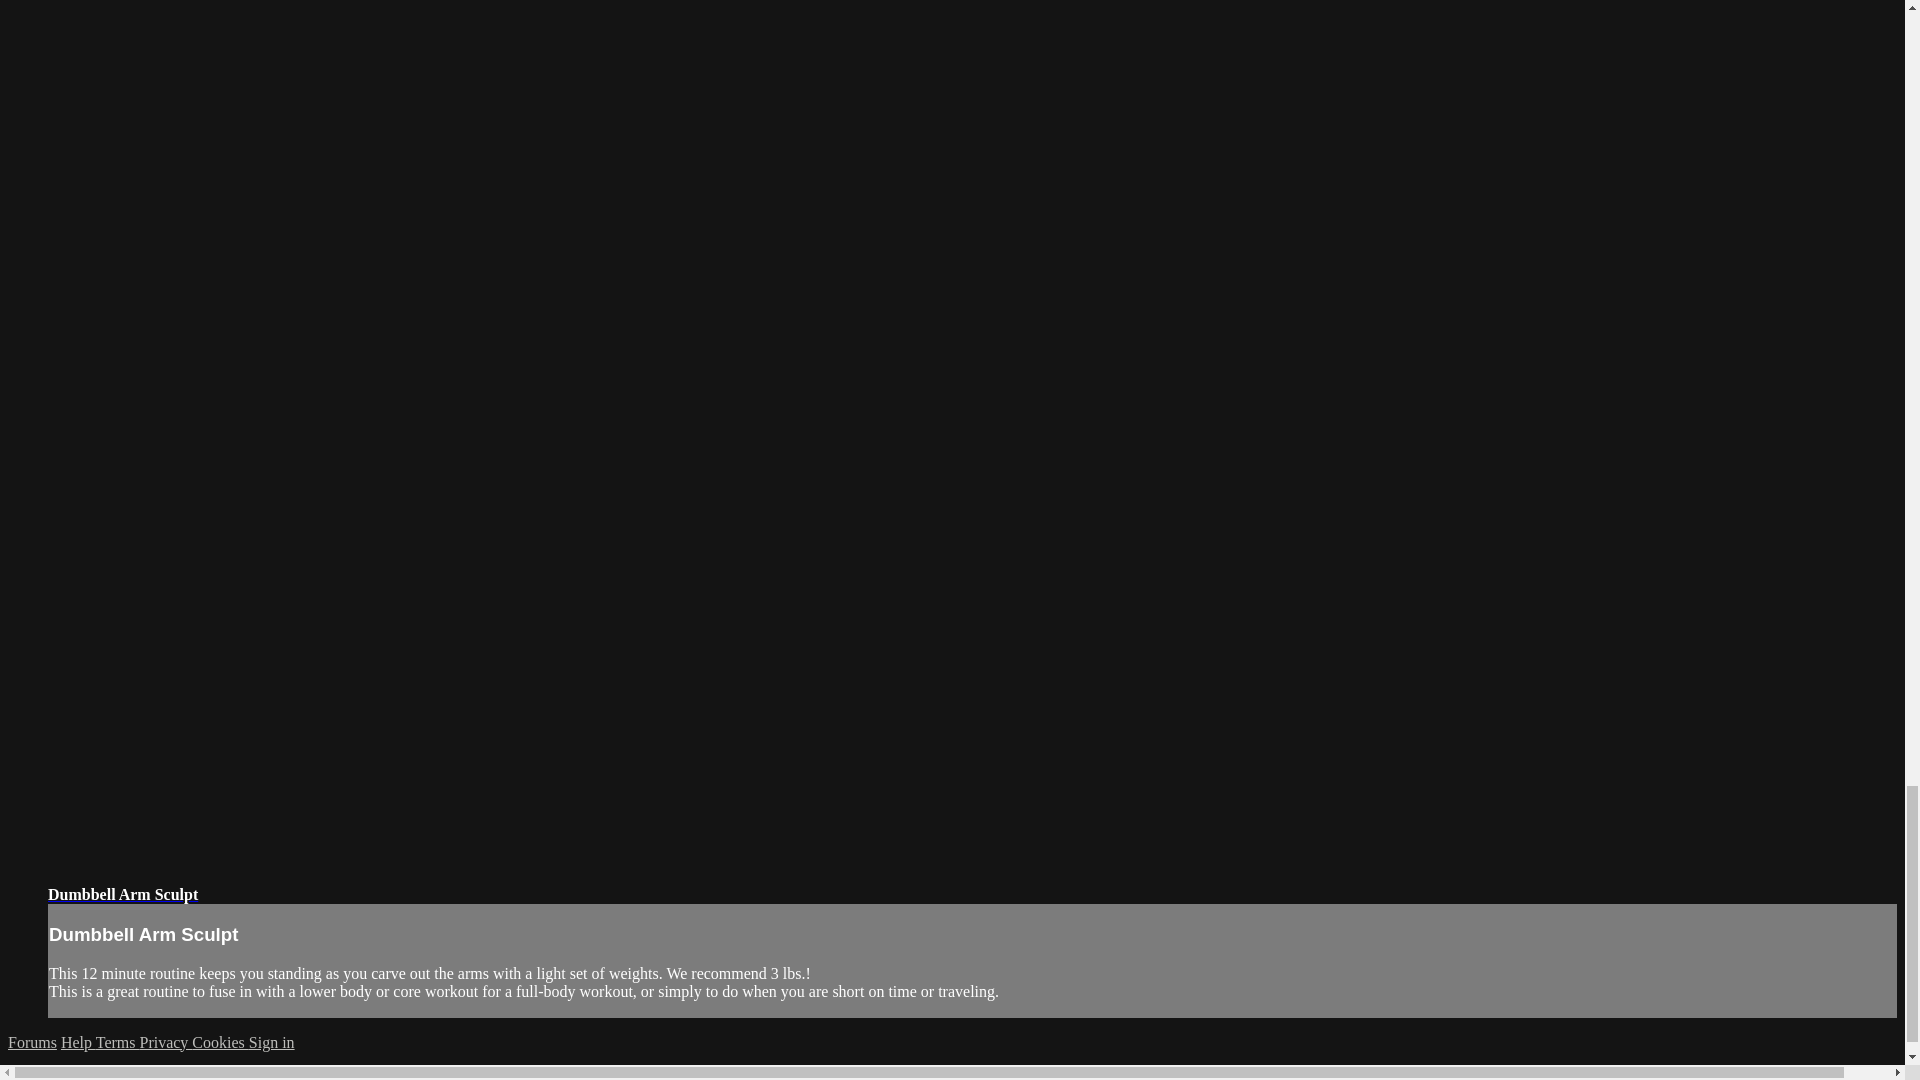 This screenshot has width=1920, height=1080. What do you see at coordinates (78, 1042) in the screenshot?
I see `Help` at bounding box center [78, 1042].